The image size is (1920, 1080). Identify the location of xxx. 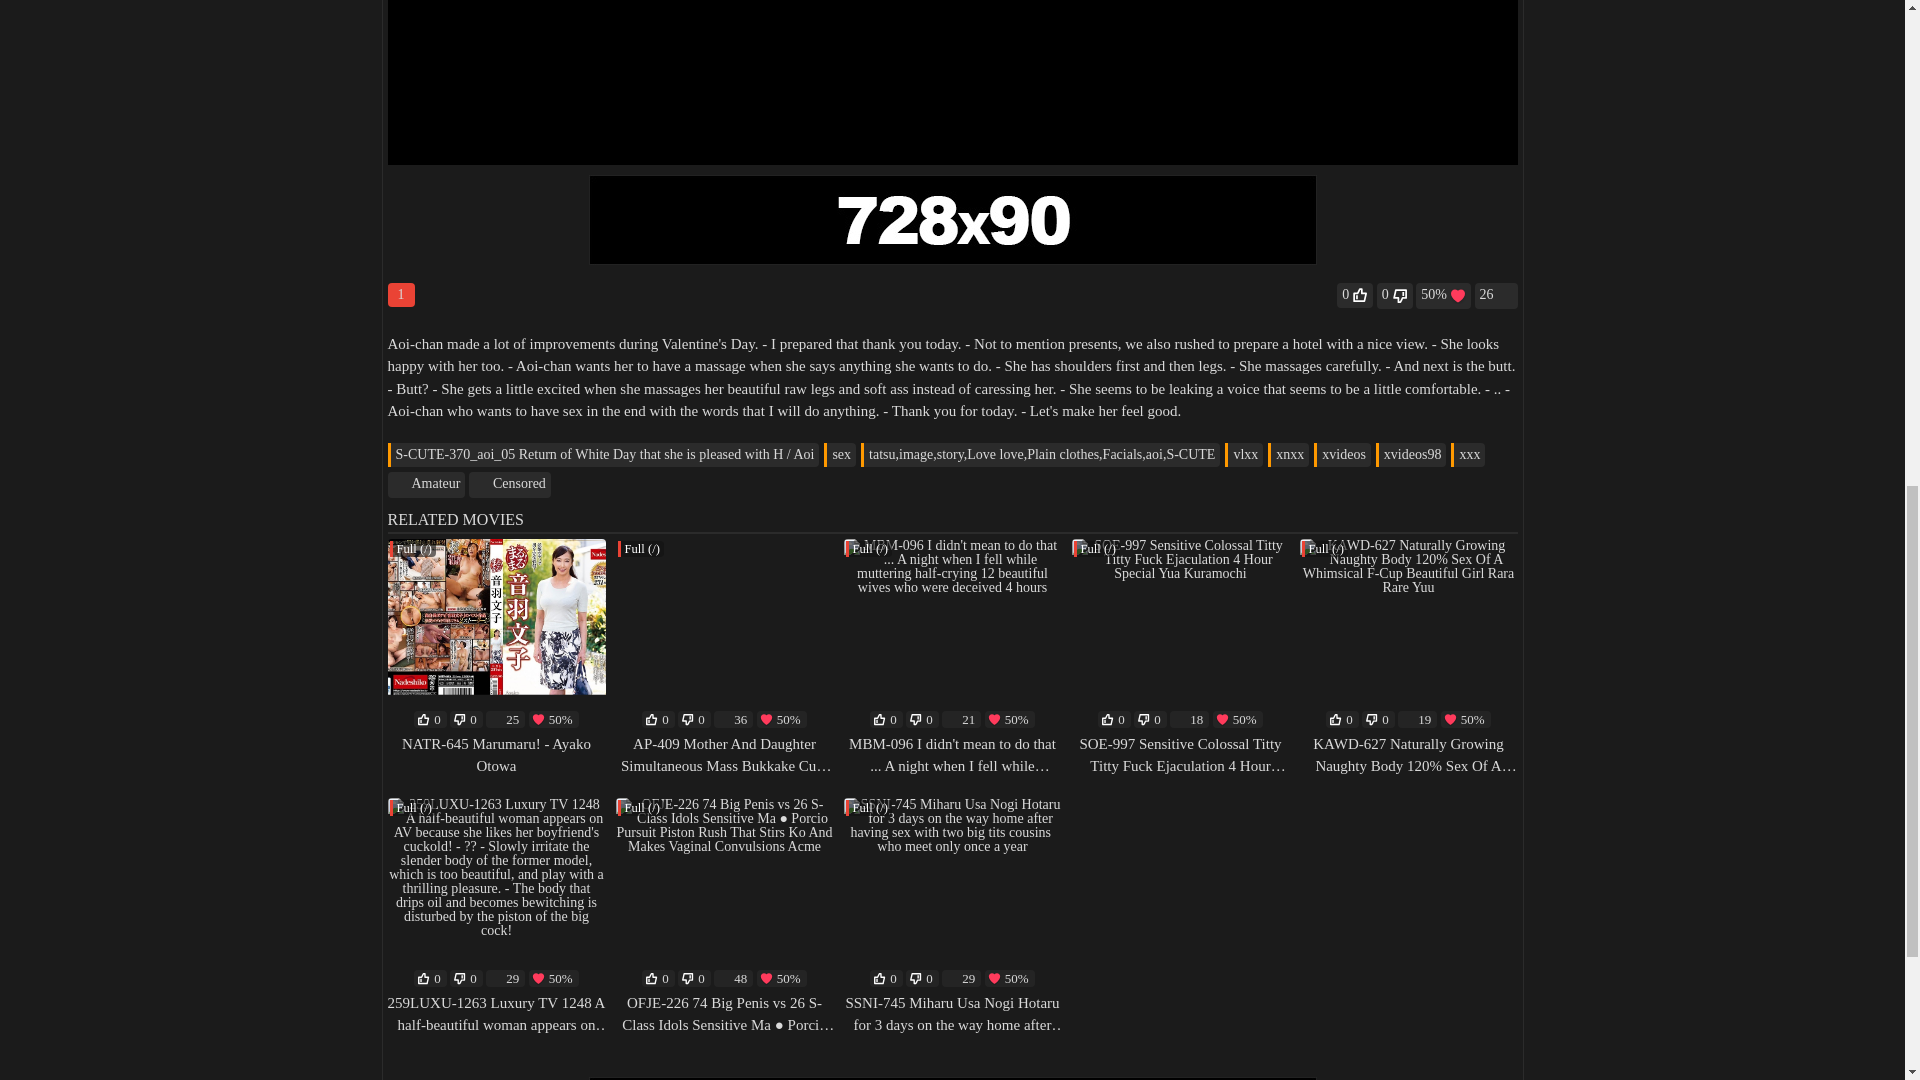
(1468, 454).